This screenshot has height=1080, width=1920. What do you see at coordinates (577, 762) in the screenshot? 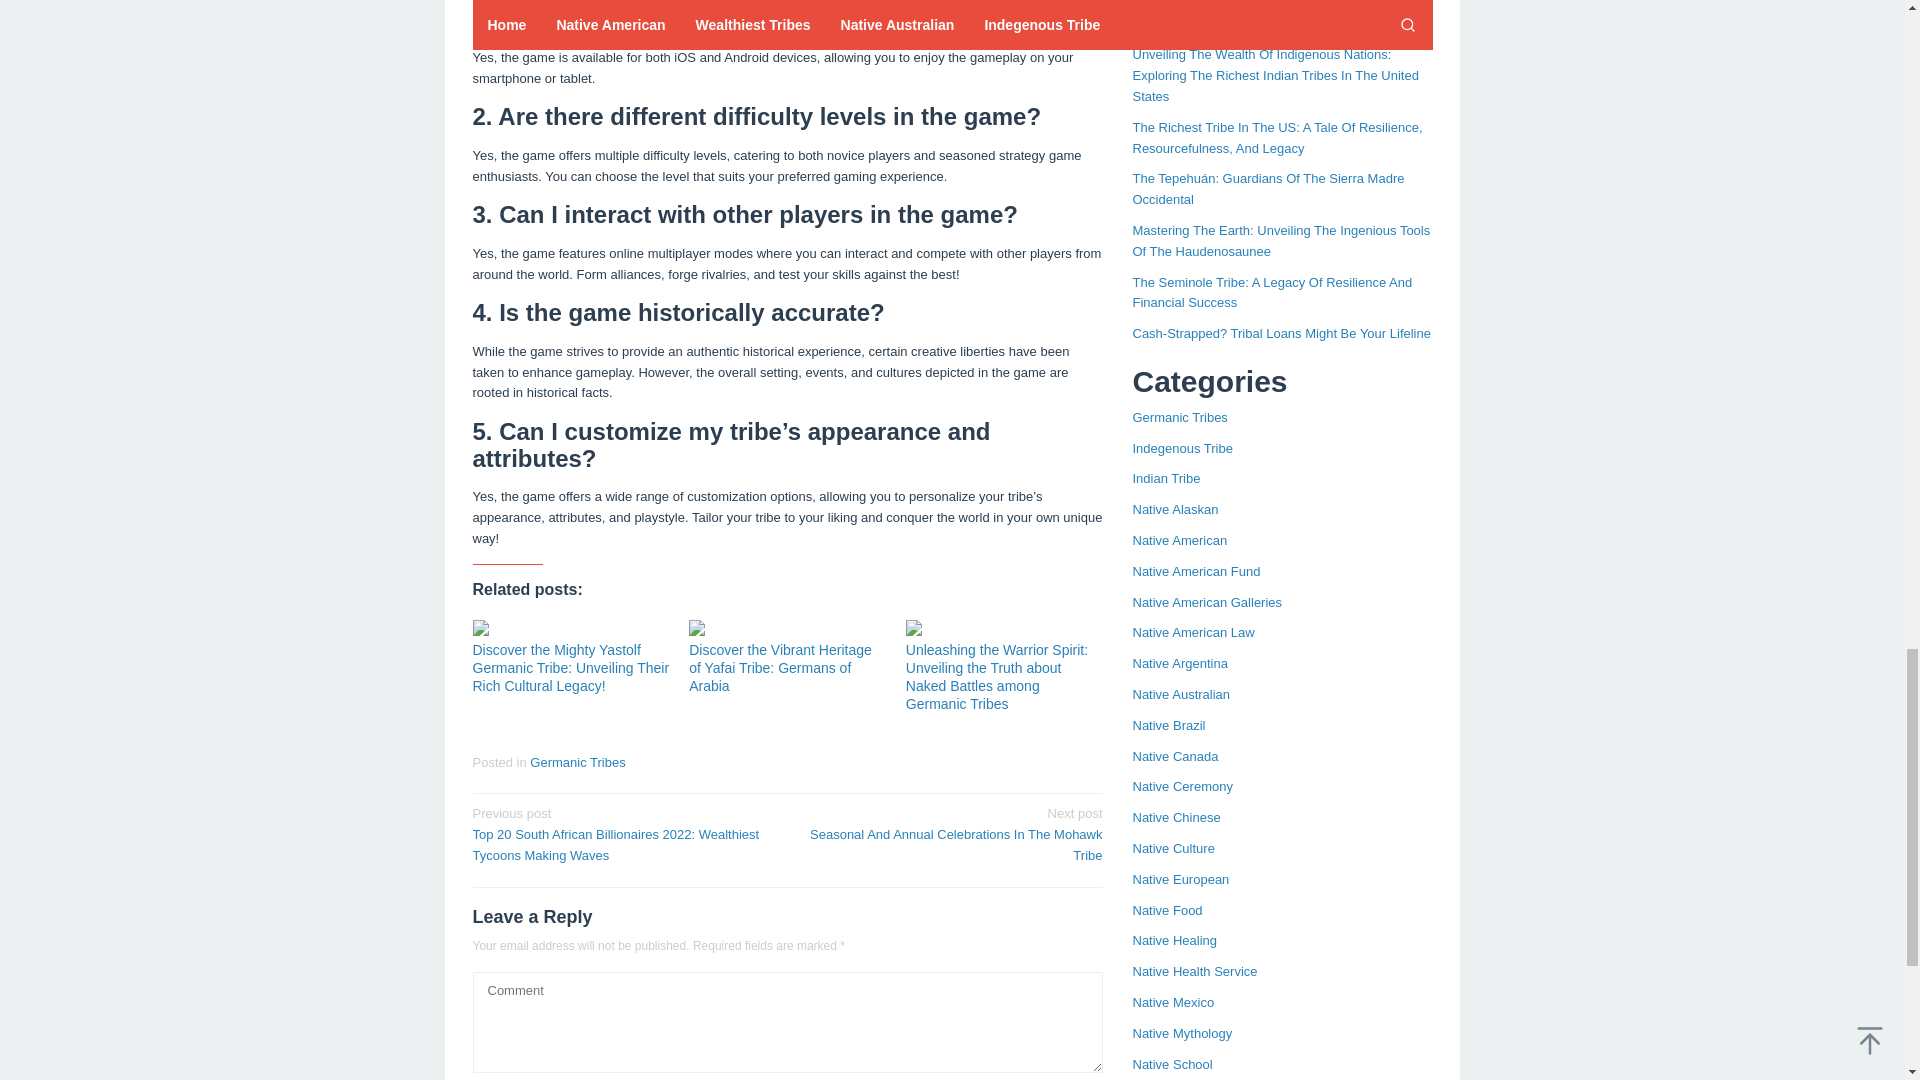
I see `Germanic Tribes` at bounding box center [577, 762].